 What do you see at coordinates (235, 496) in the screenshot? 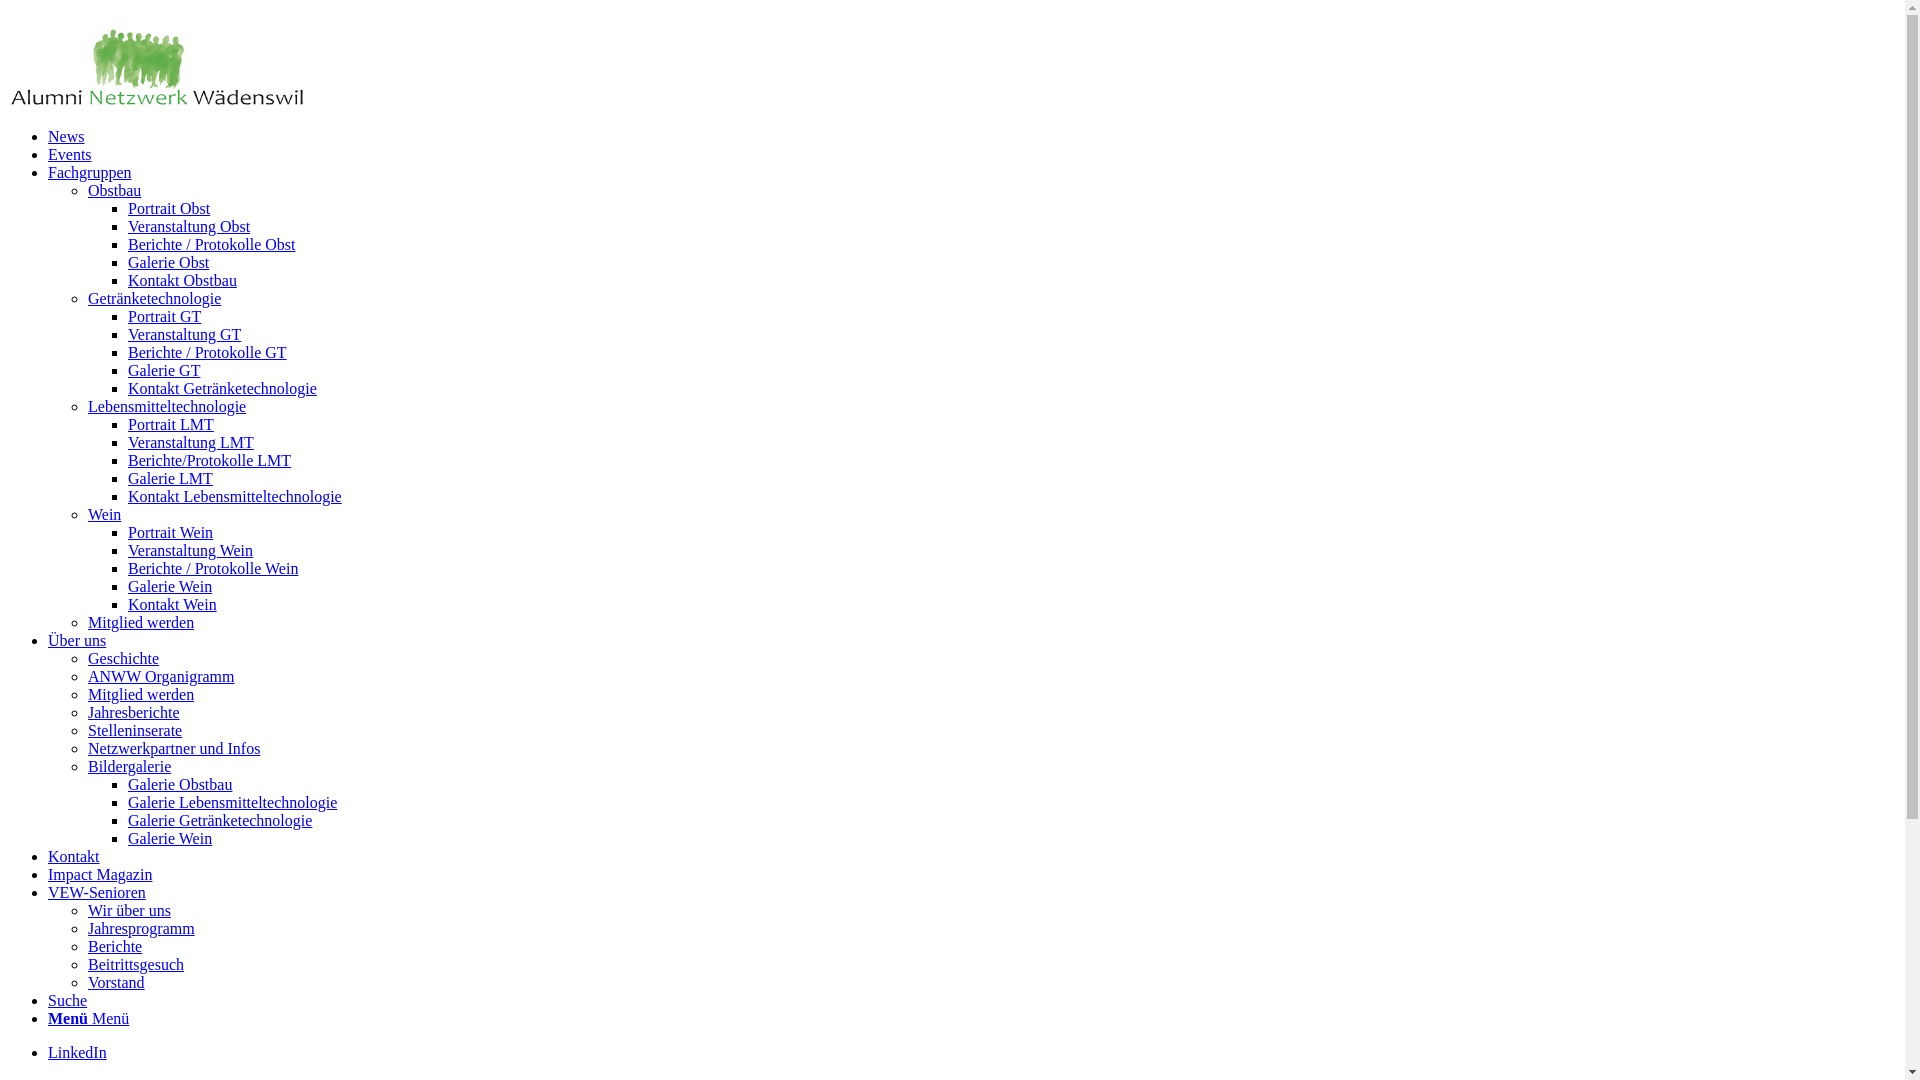
I see `Kontakt Lebensmitteltechnologie` at bounding box center [235, 496].